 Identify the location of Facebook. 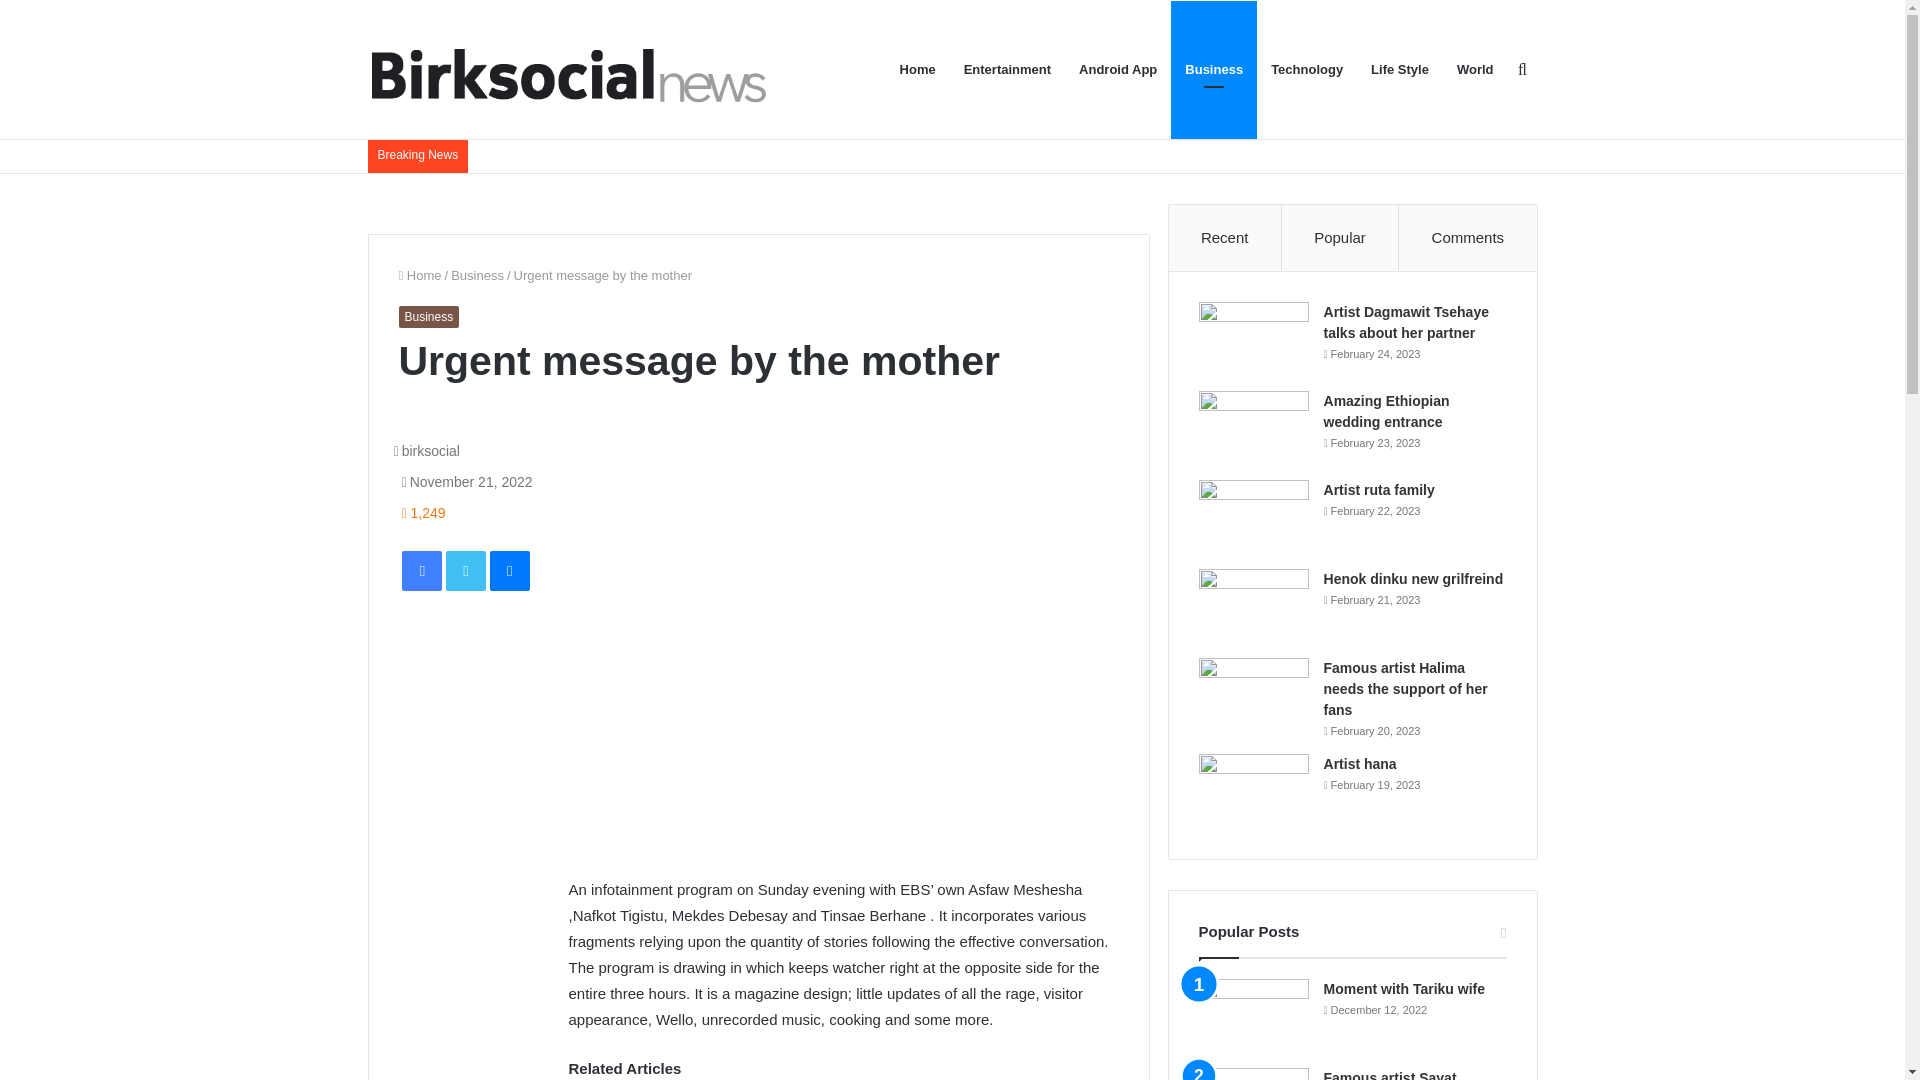
(421, 570).